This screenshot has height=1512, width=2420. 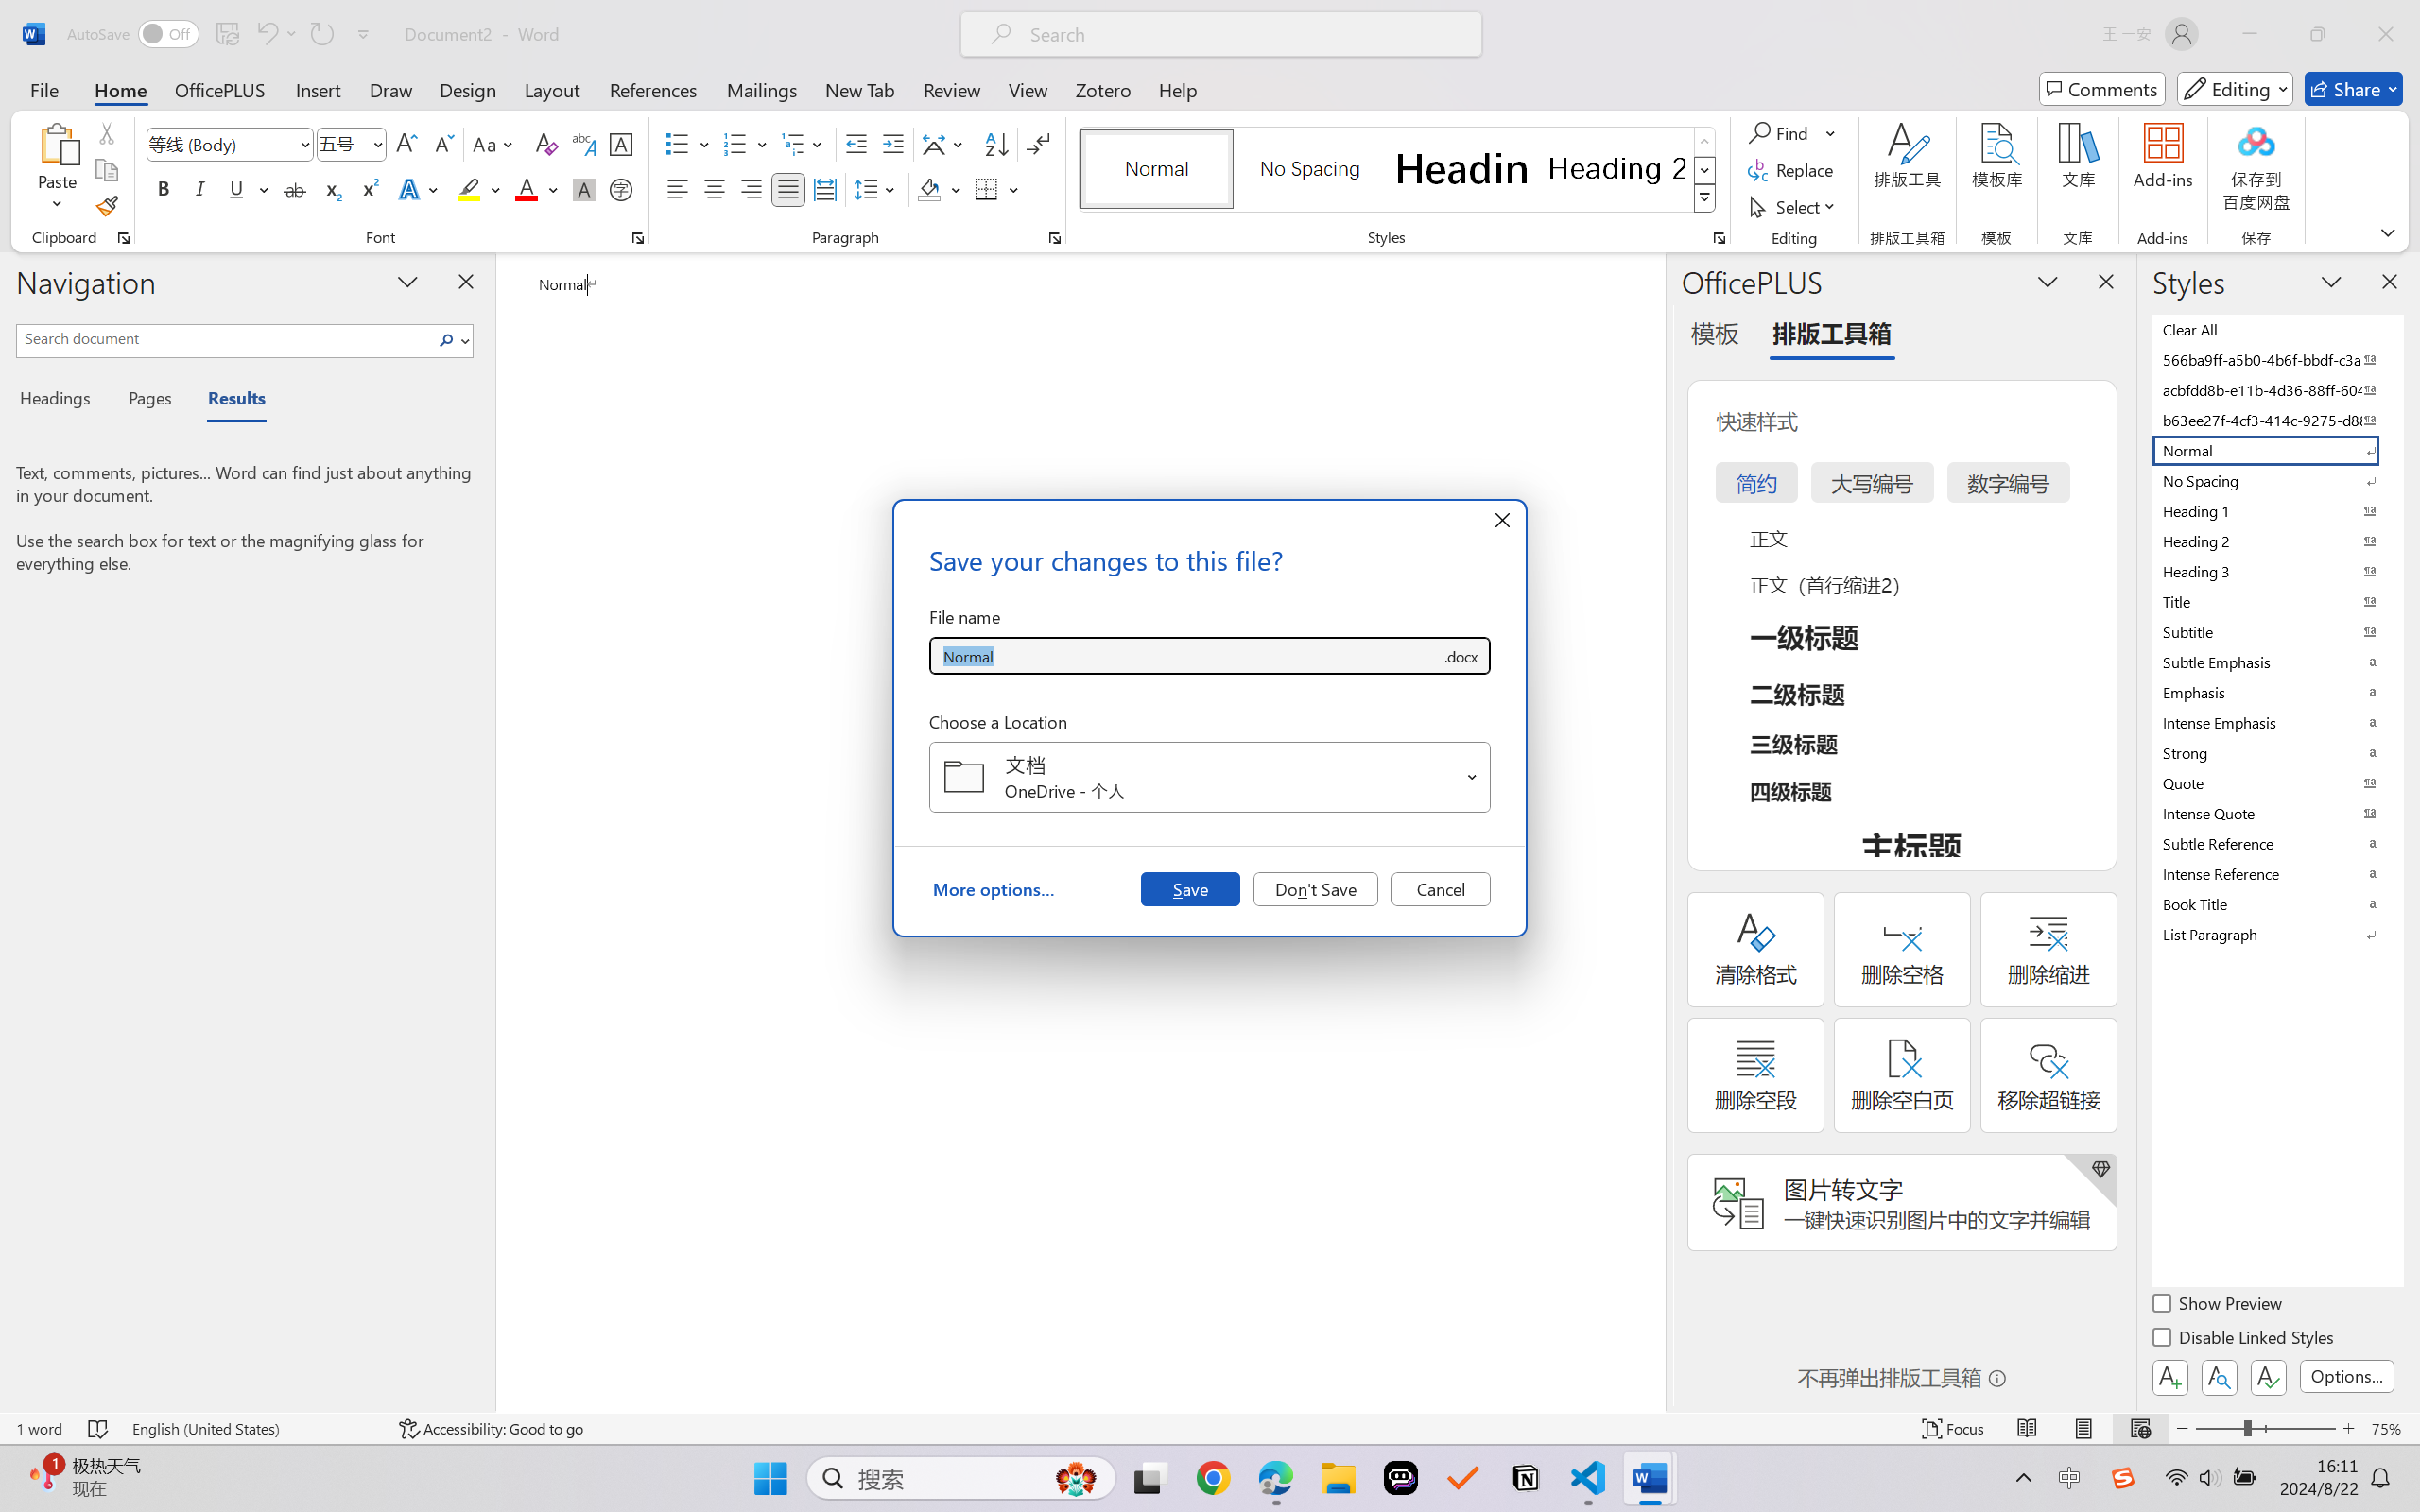 I want to click on b63ee27f-4cf3-414c-9275-d88e3f90795e, so click(x=2276, y=420).